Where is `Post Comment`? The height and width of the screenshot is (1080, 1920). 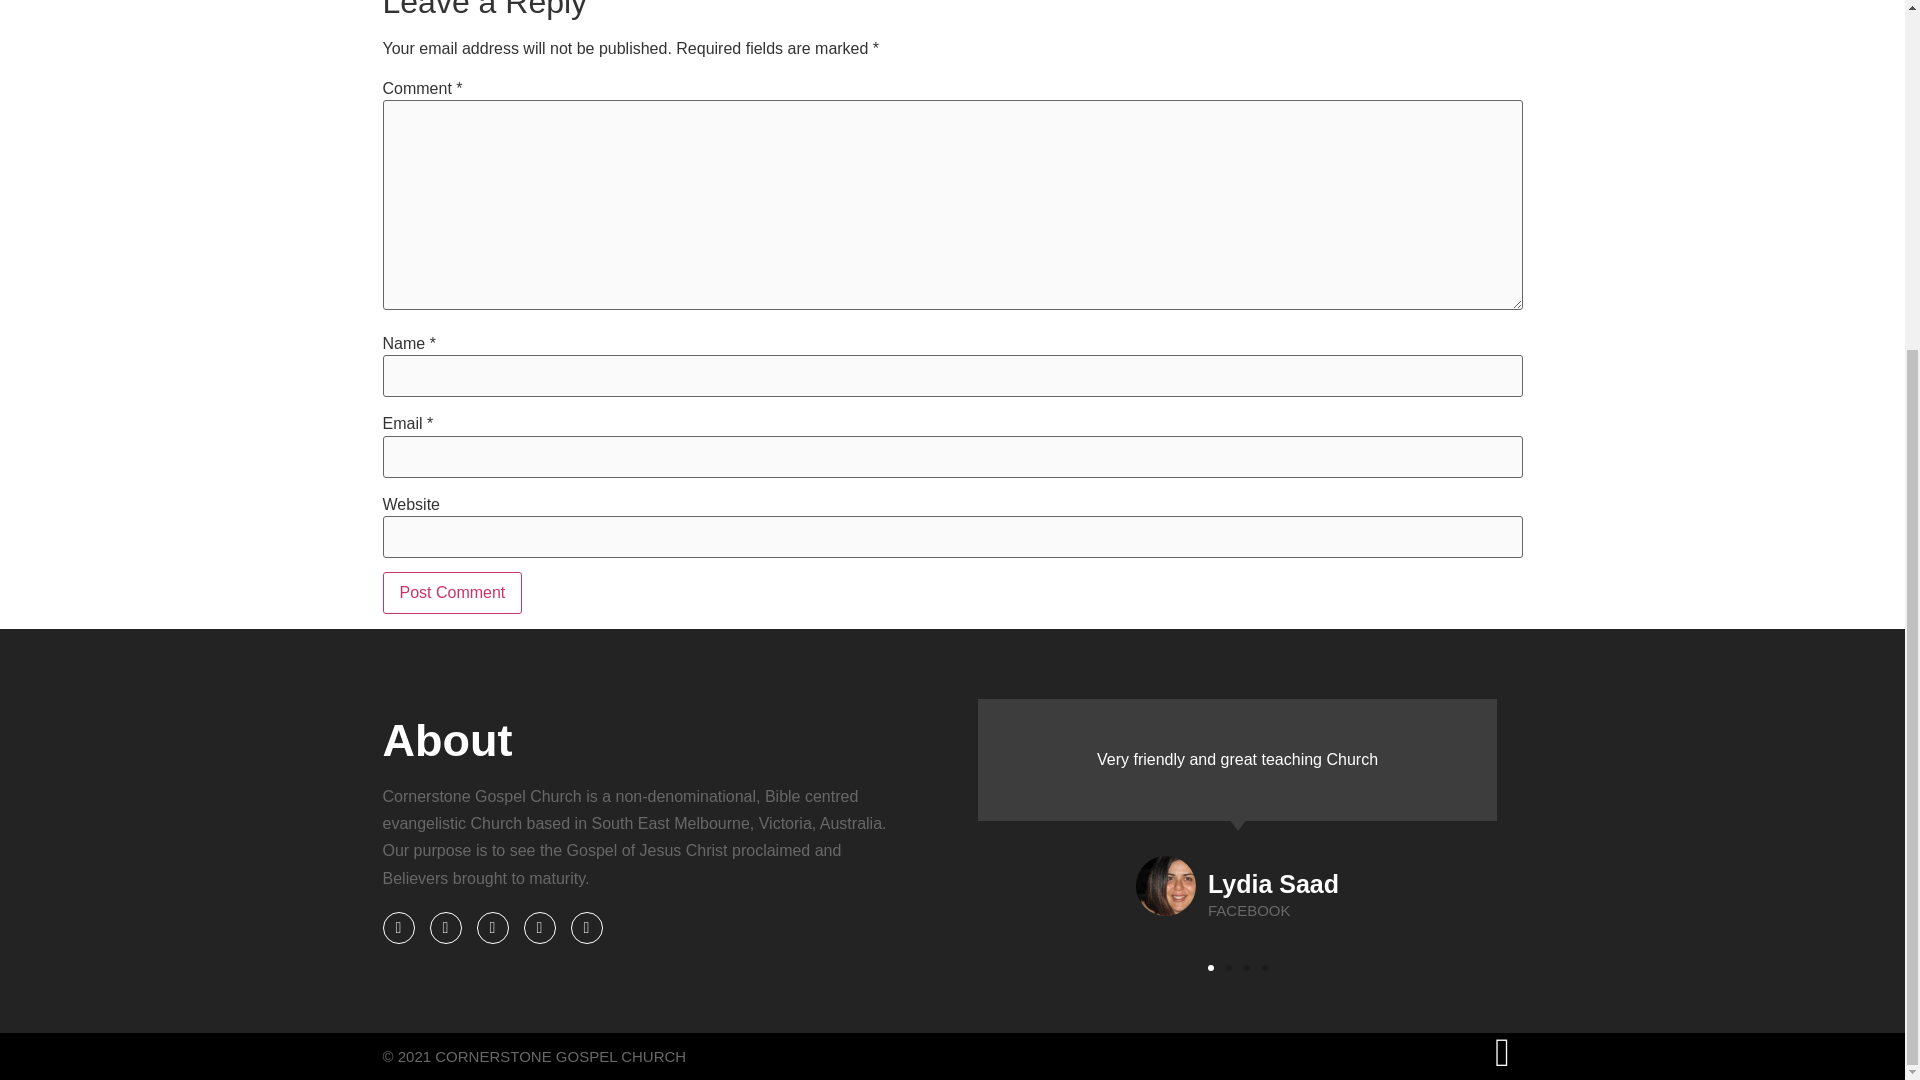 Post Comment is located at coordinates (452, 593).